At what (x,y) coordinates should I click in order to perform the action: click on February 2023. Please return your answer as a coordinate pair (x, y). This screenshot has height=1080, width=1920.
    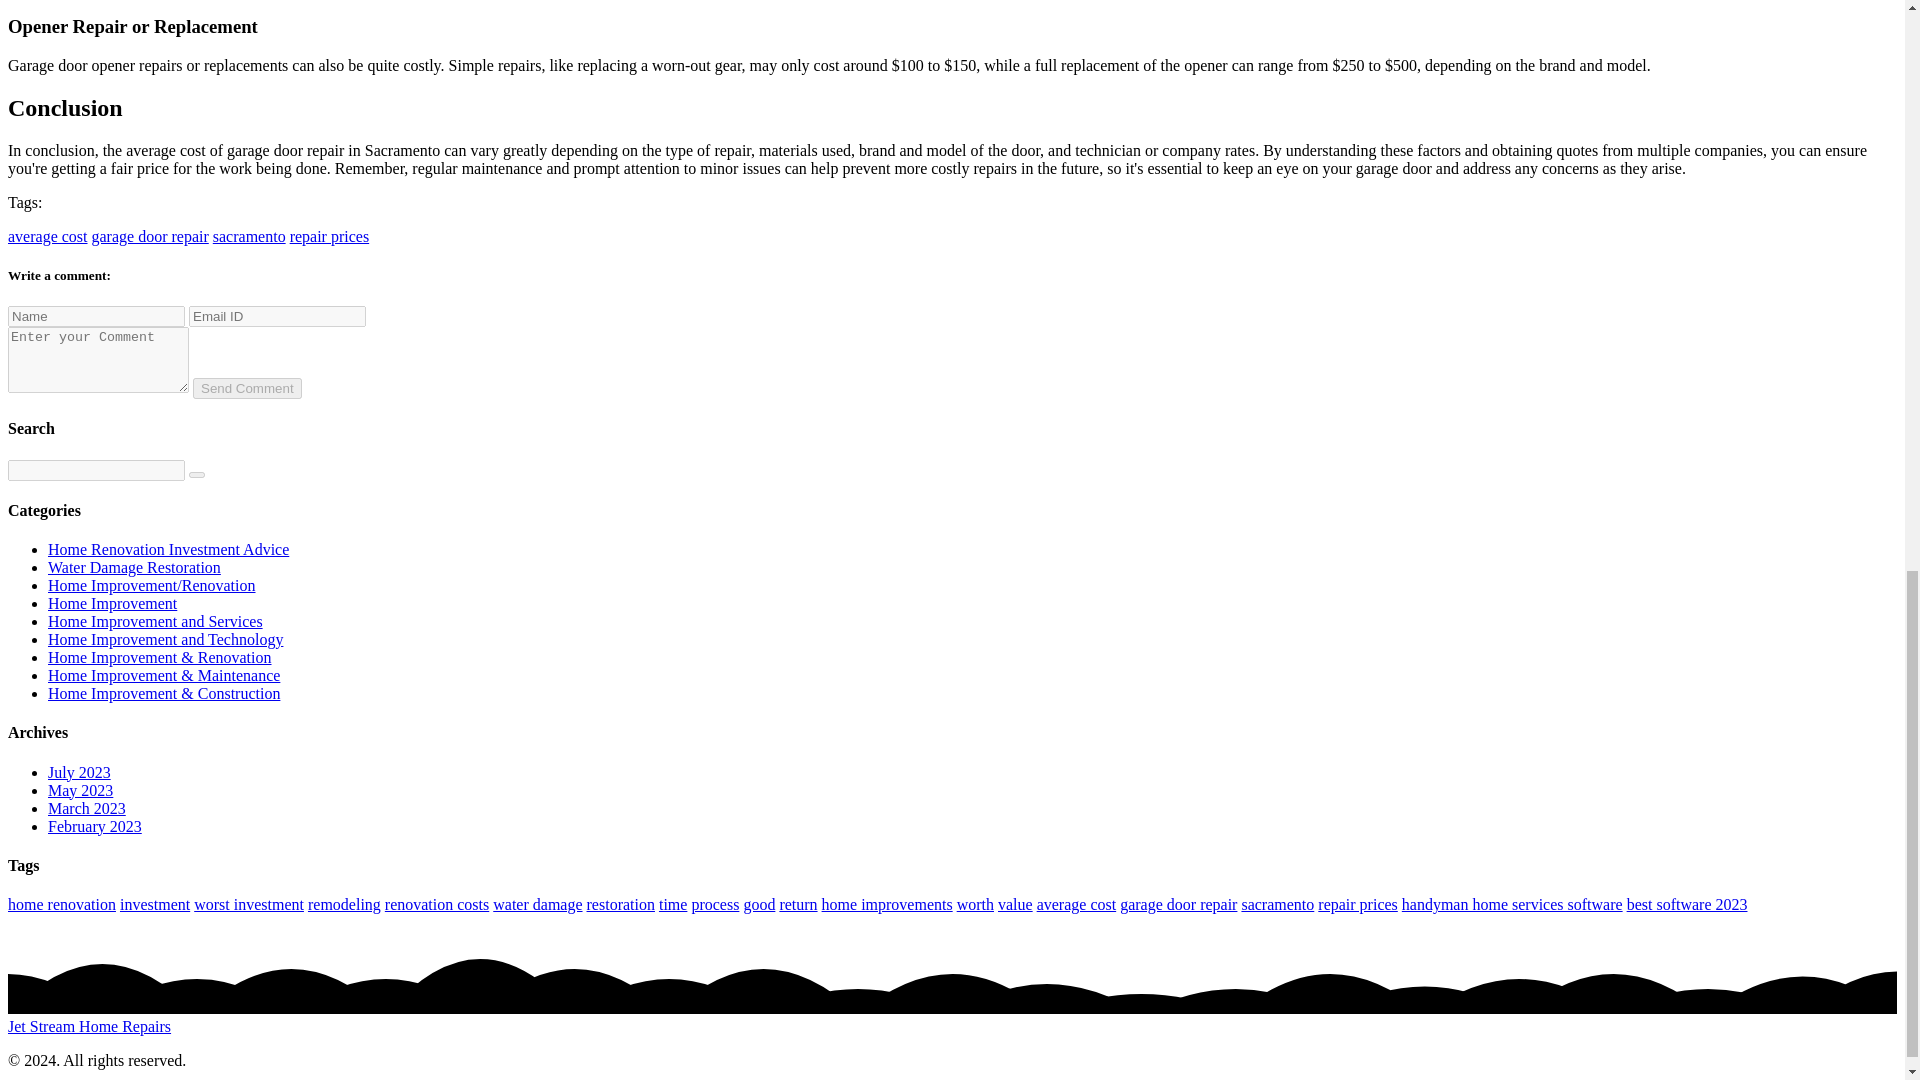
    Looking at the image, I should click on (95, 826).